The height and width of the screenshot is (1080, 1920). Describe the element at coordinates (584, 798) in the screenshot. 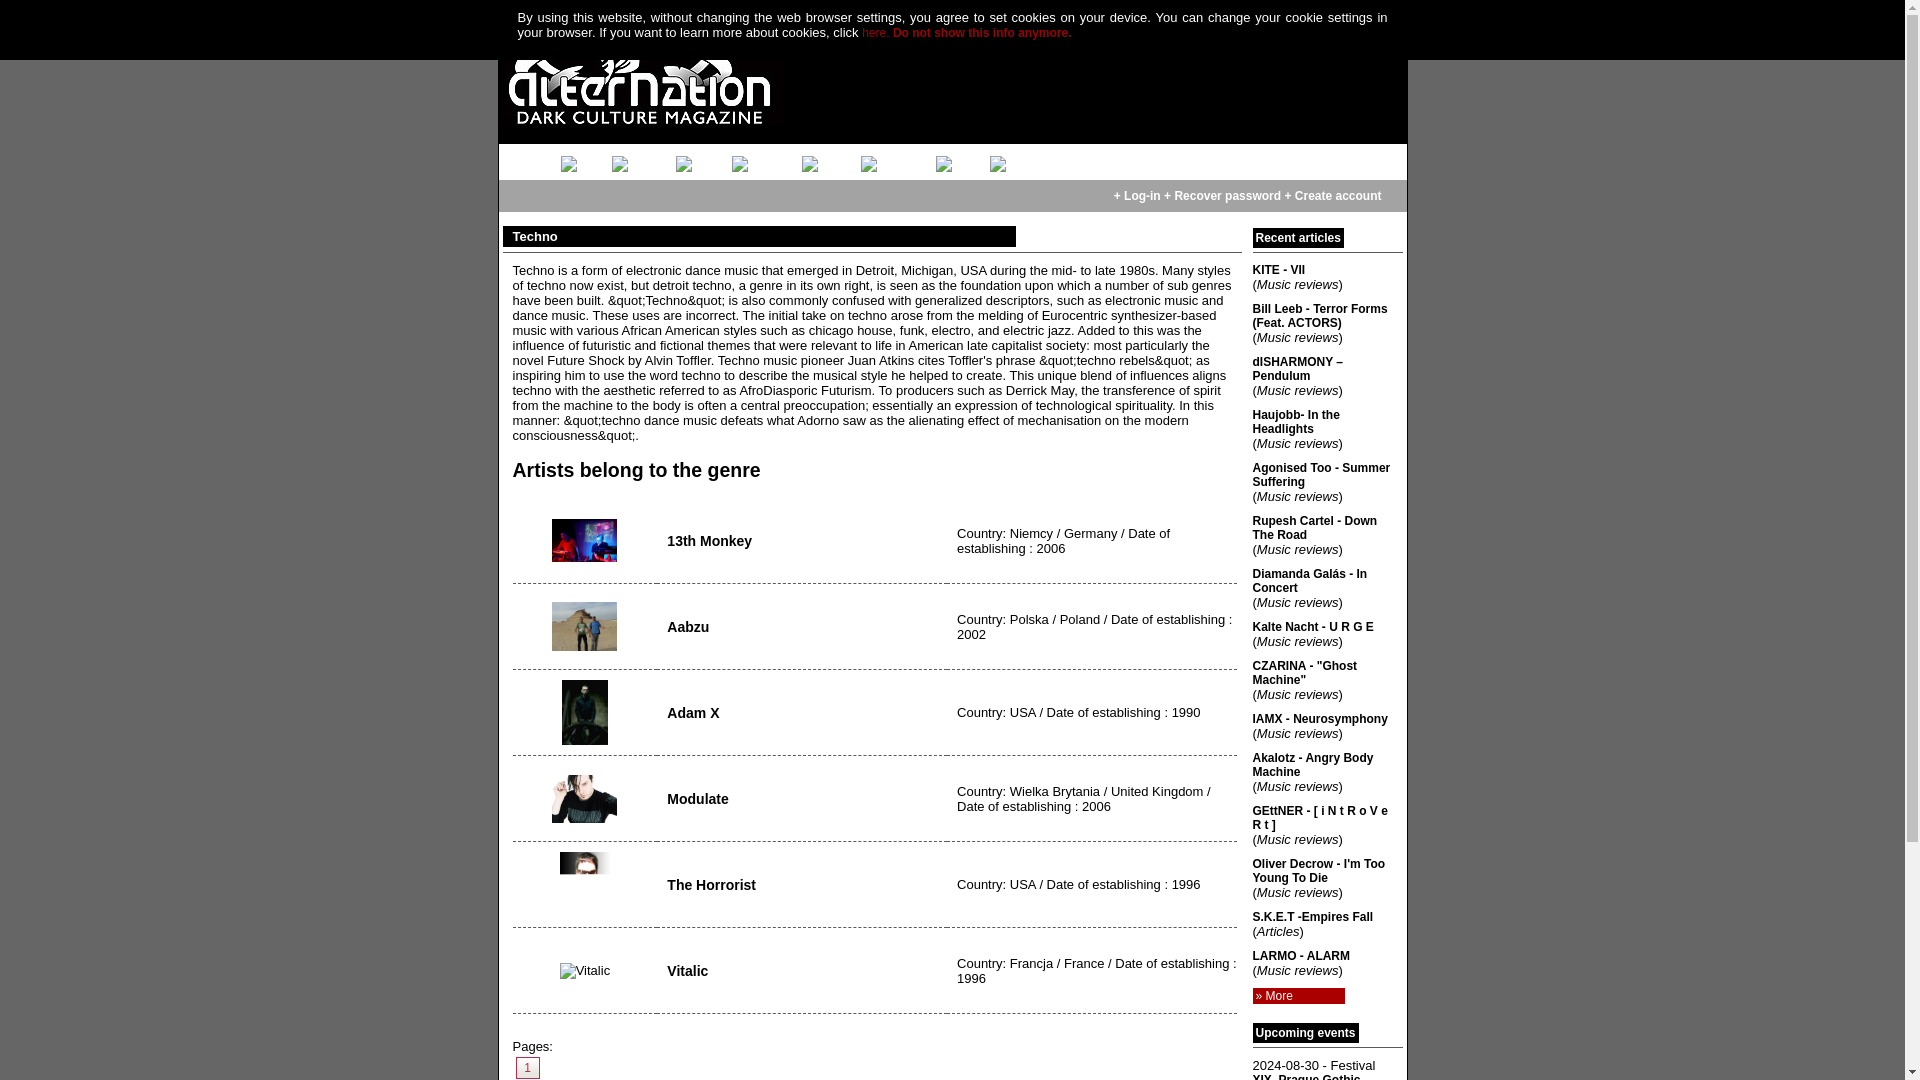

I see `Modulate` at that location.